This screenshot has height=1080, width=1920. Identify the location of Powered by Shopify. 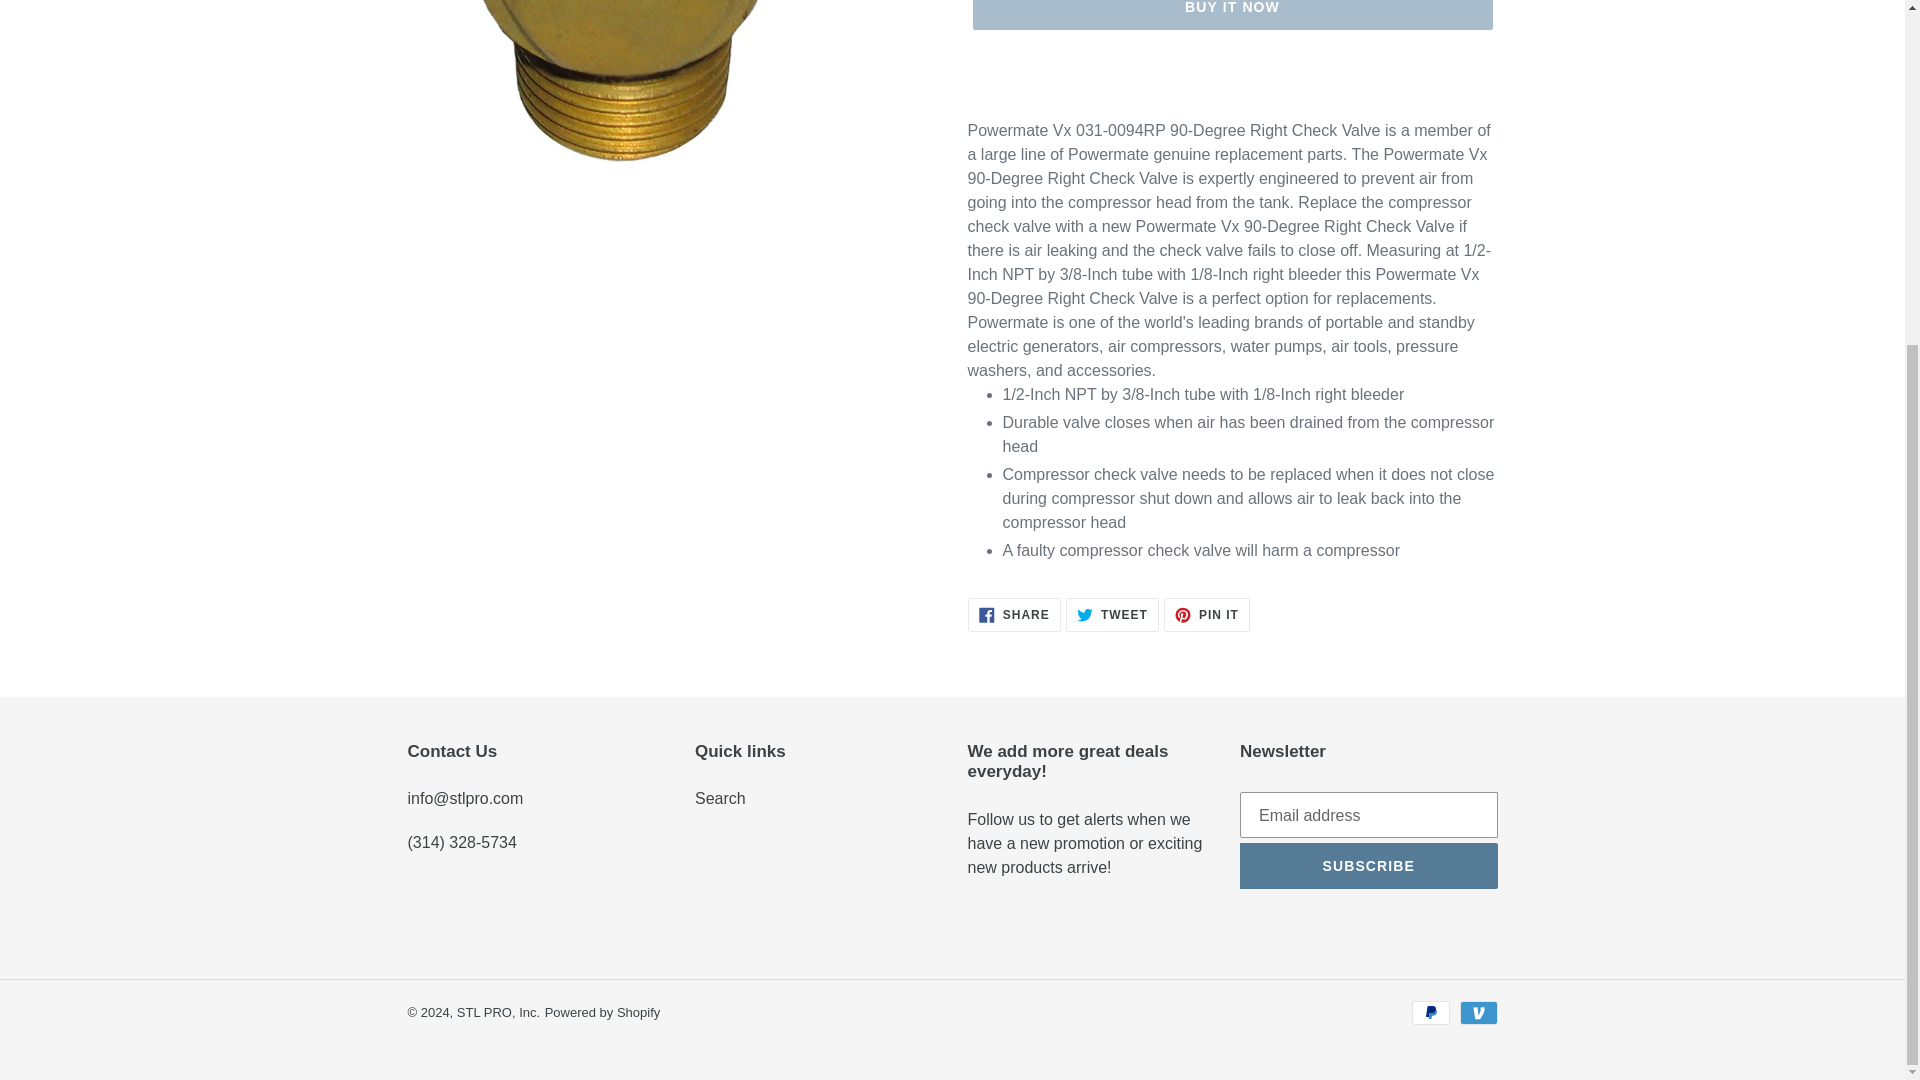
(602, 1012).